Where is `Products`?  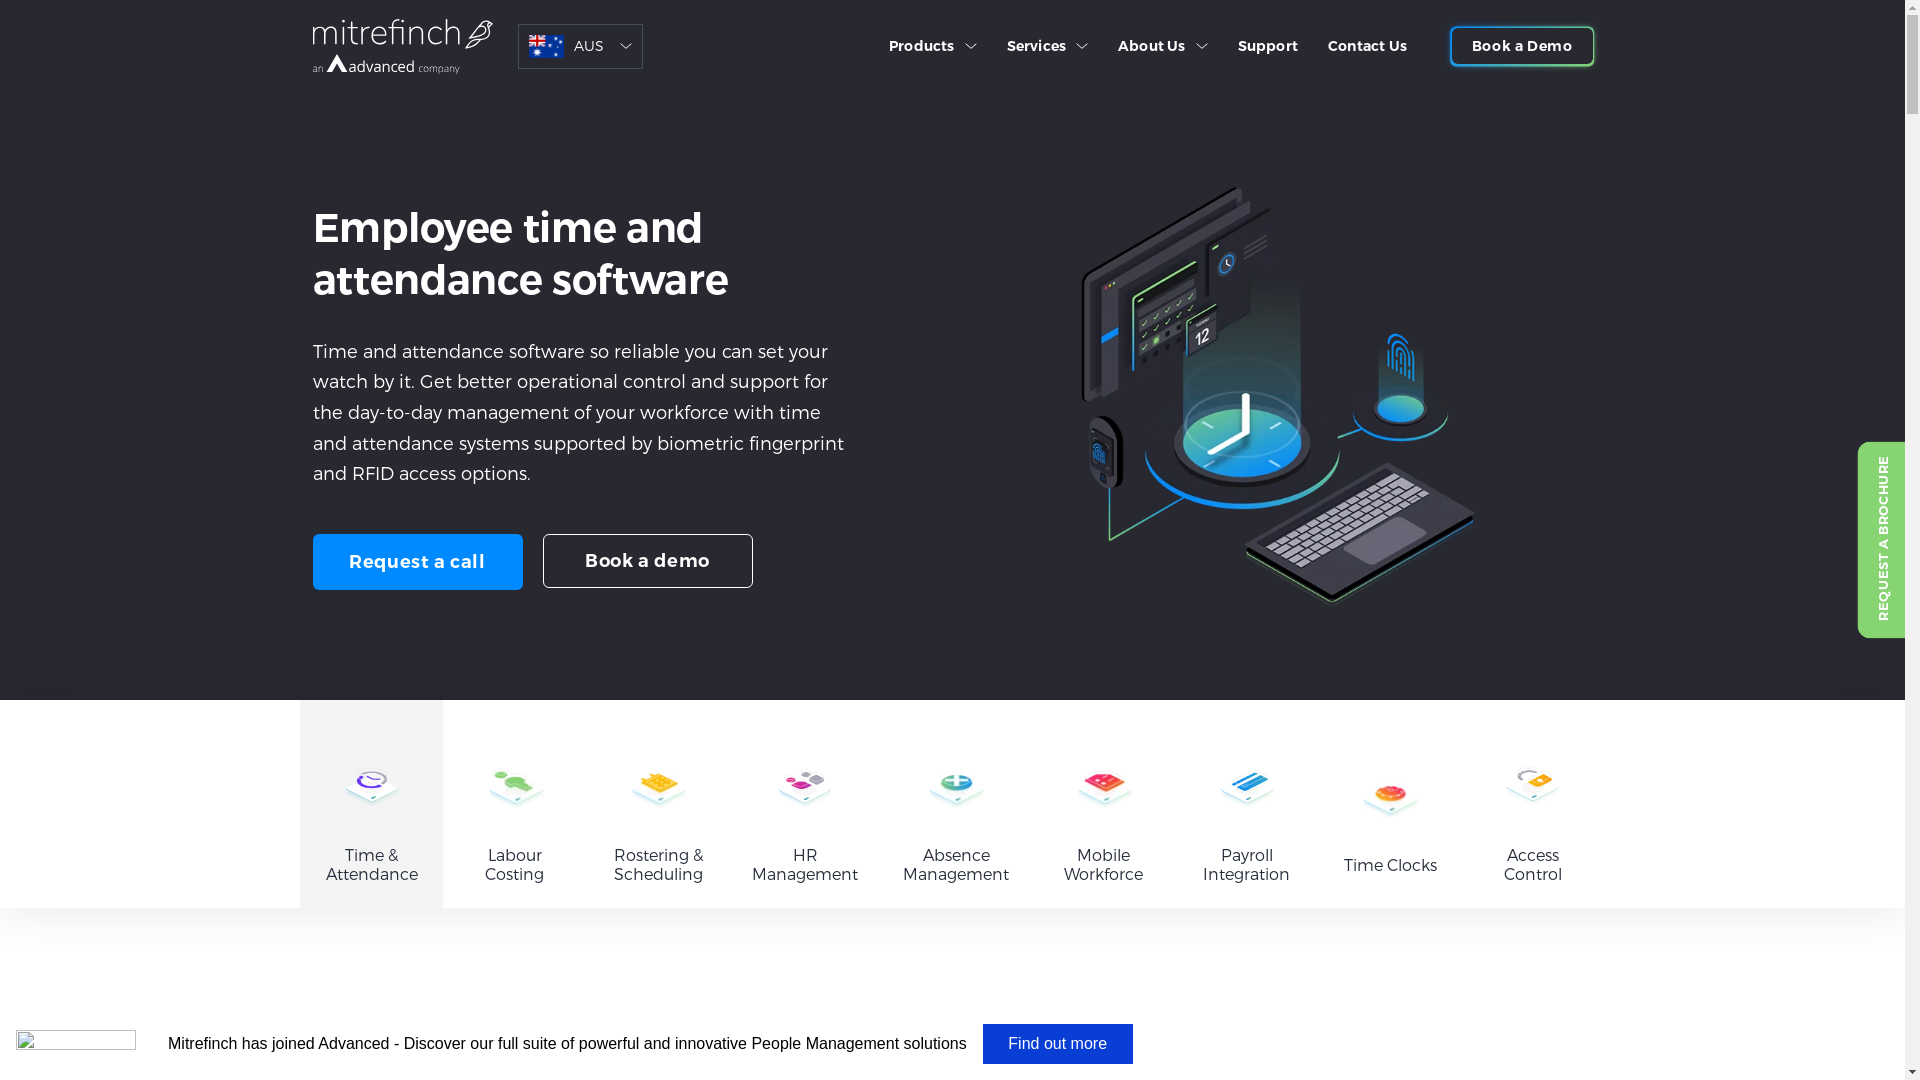 Products is located at coordinates (933, 46).